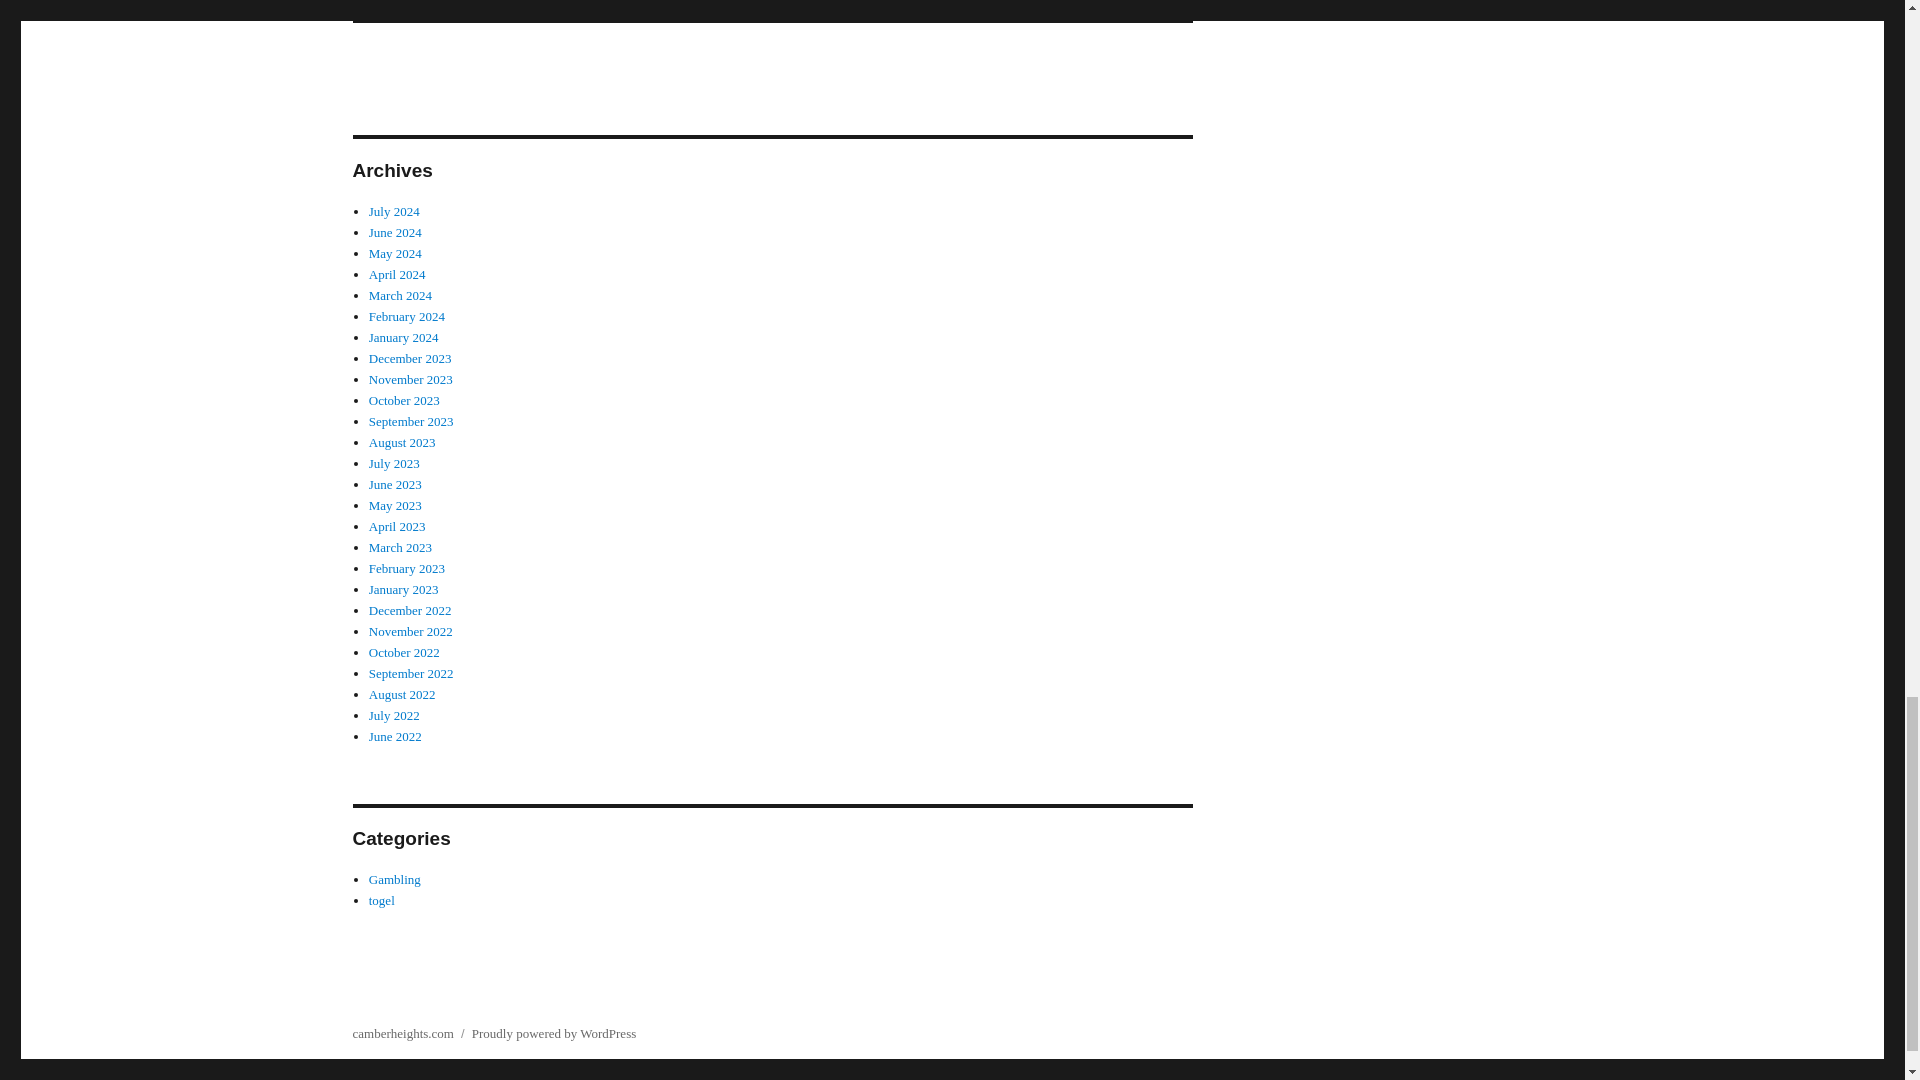 This screenshot has height=1080, width=1920. What do you see at coordinates (404, 337) in the screenshot?
I see `January 2024` at bounding box center [404, 337].